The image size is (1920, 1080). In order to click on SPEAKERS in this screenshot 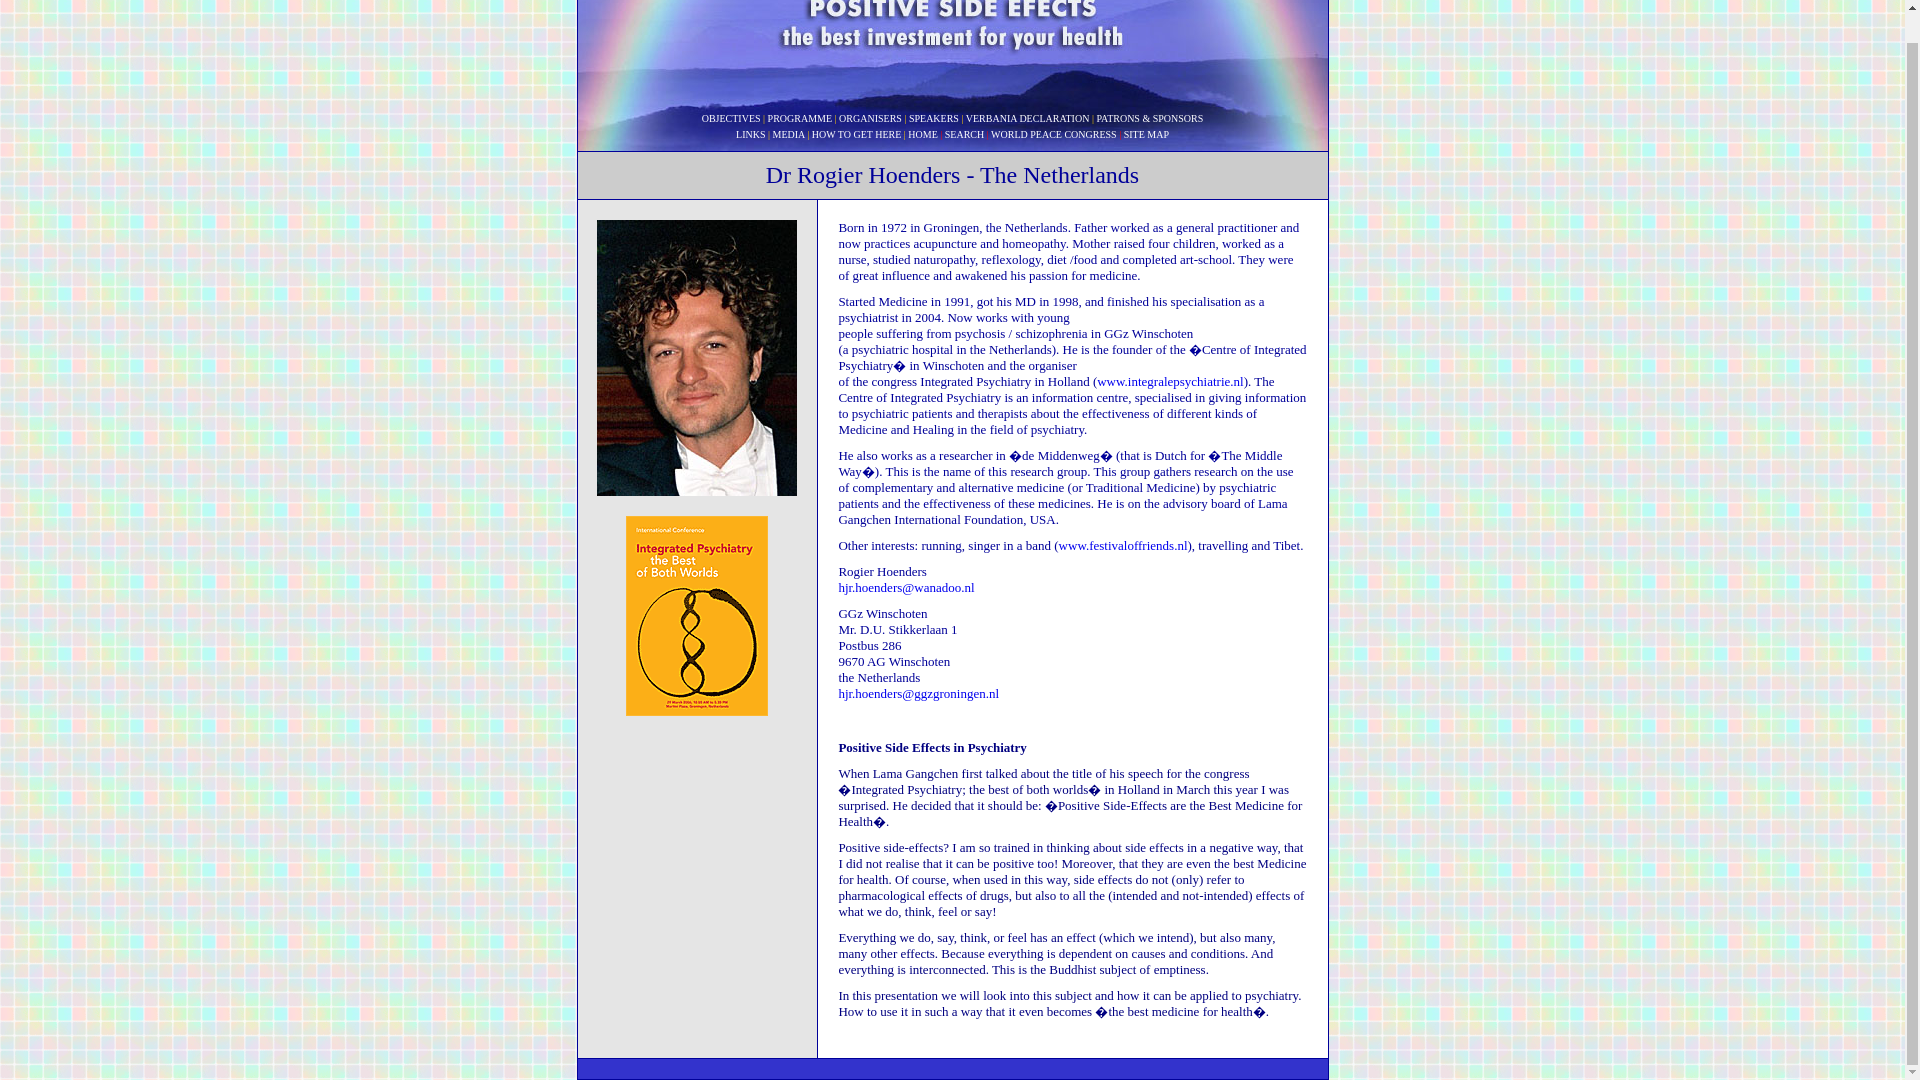, I will do `click(933, 118)`.